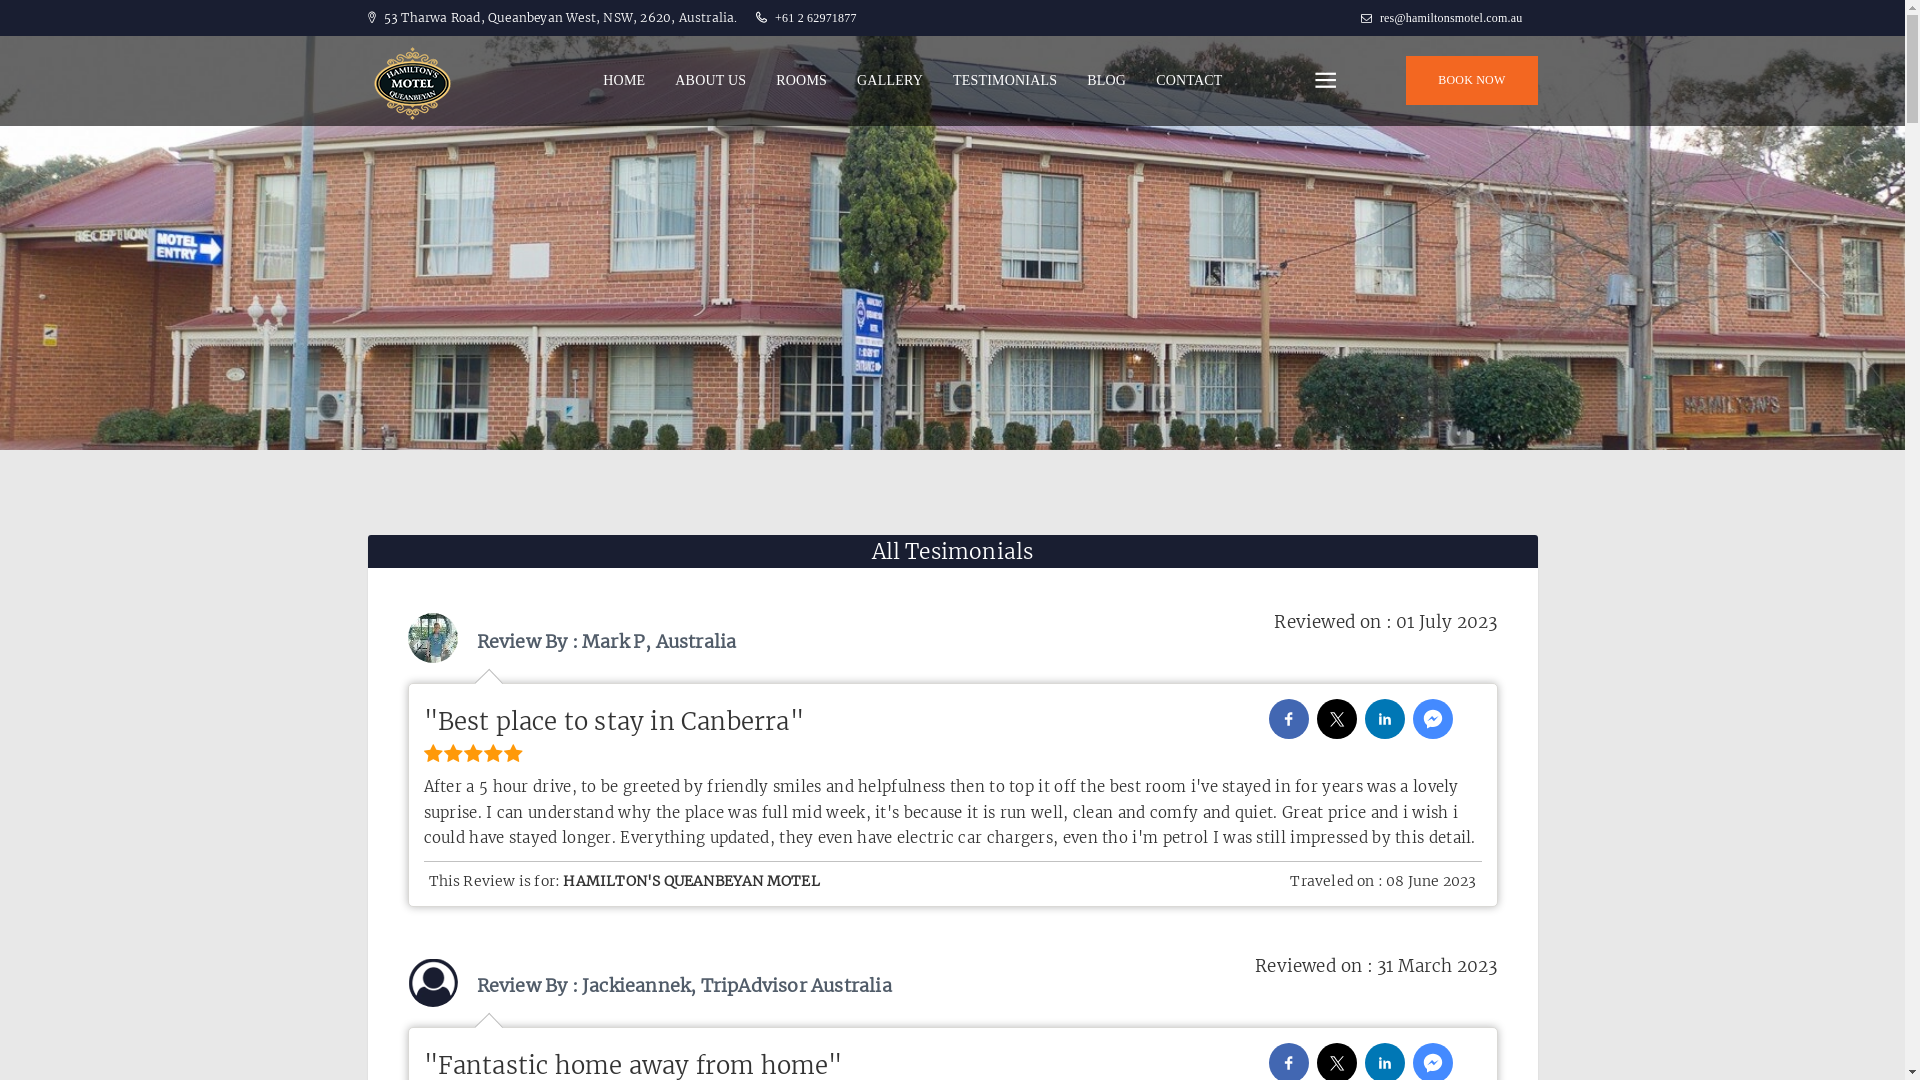 The width and height of the screenshot is (1920, 1080). What do you see at coordinates (624, 81) in the screenshot?
I see `HOME` at bounding box center [624, 81].